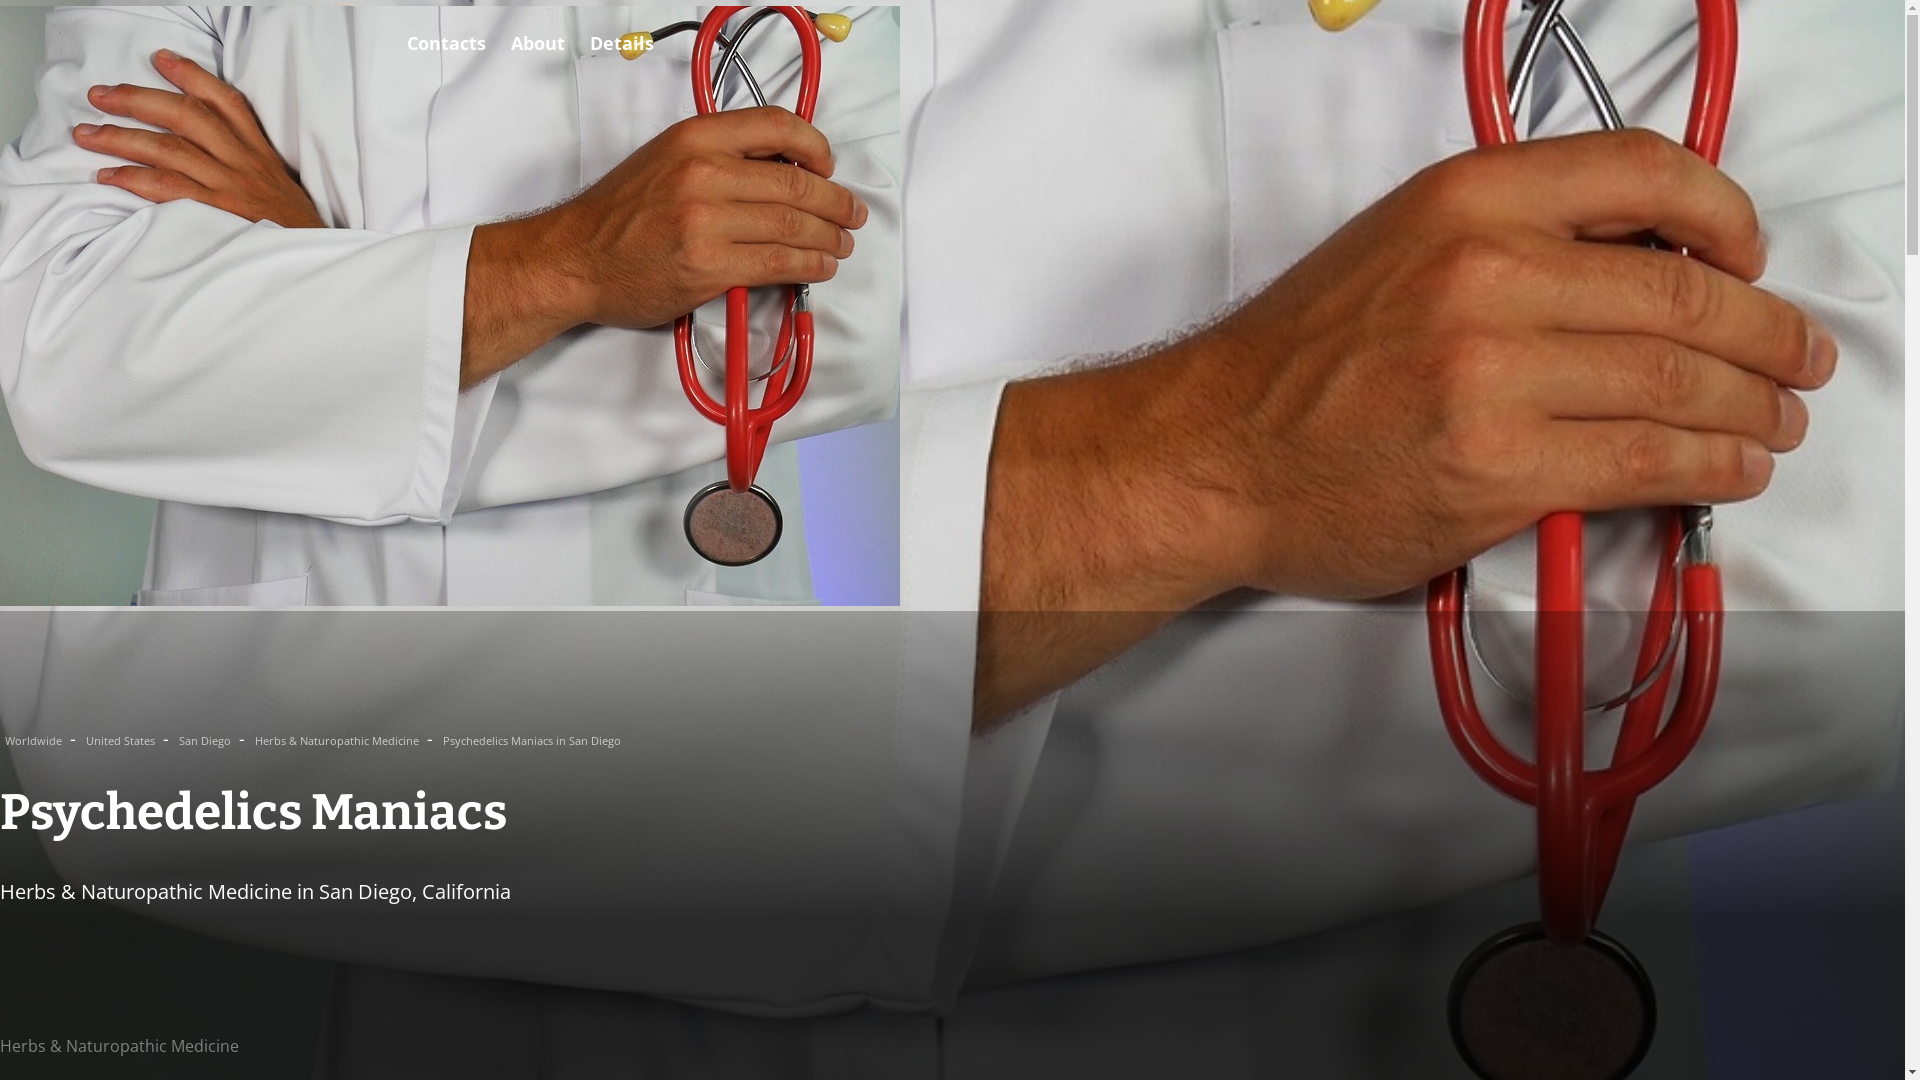 The height and width of the screenshot is (1080, 1920). I want to click on Details, so click(622, 44).